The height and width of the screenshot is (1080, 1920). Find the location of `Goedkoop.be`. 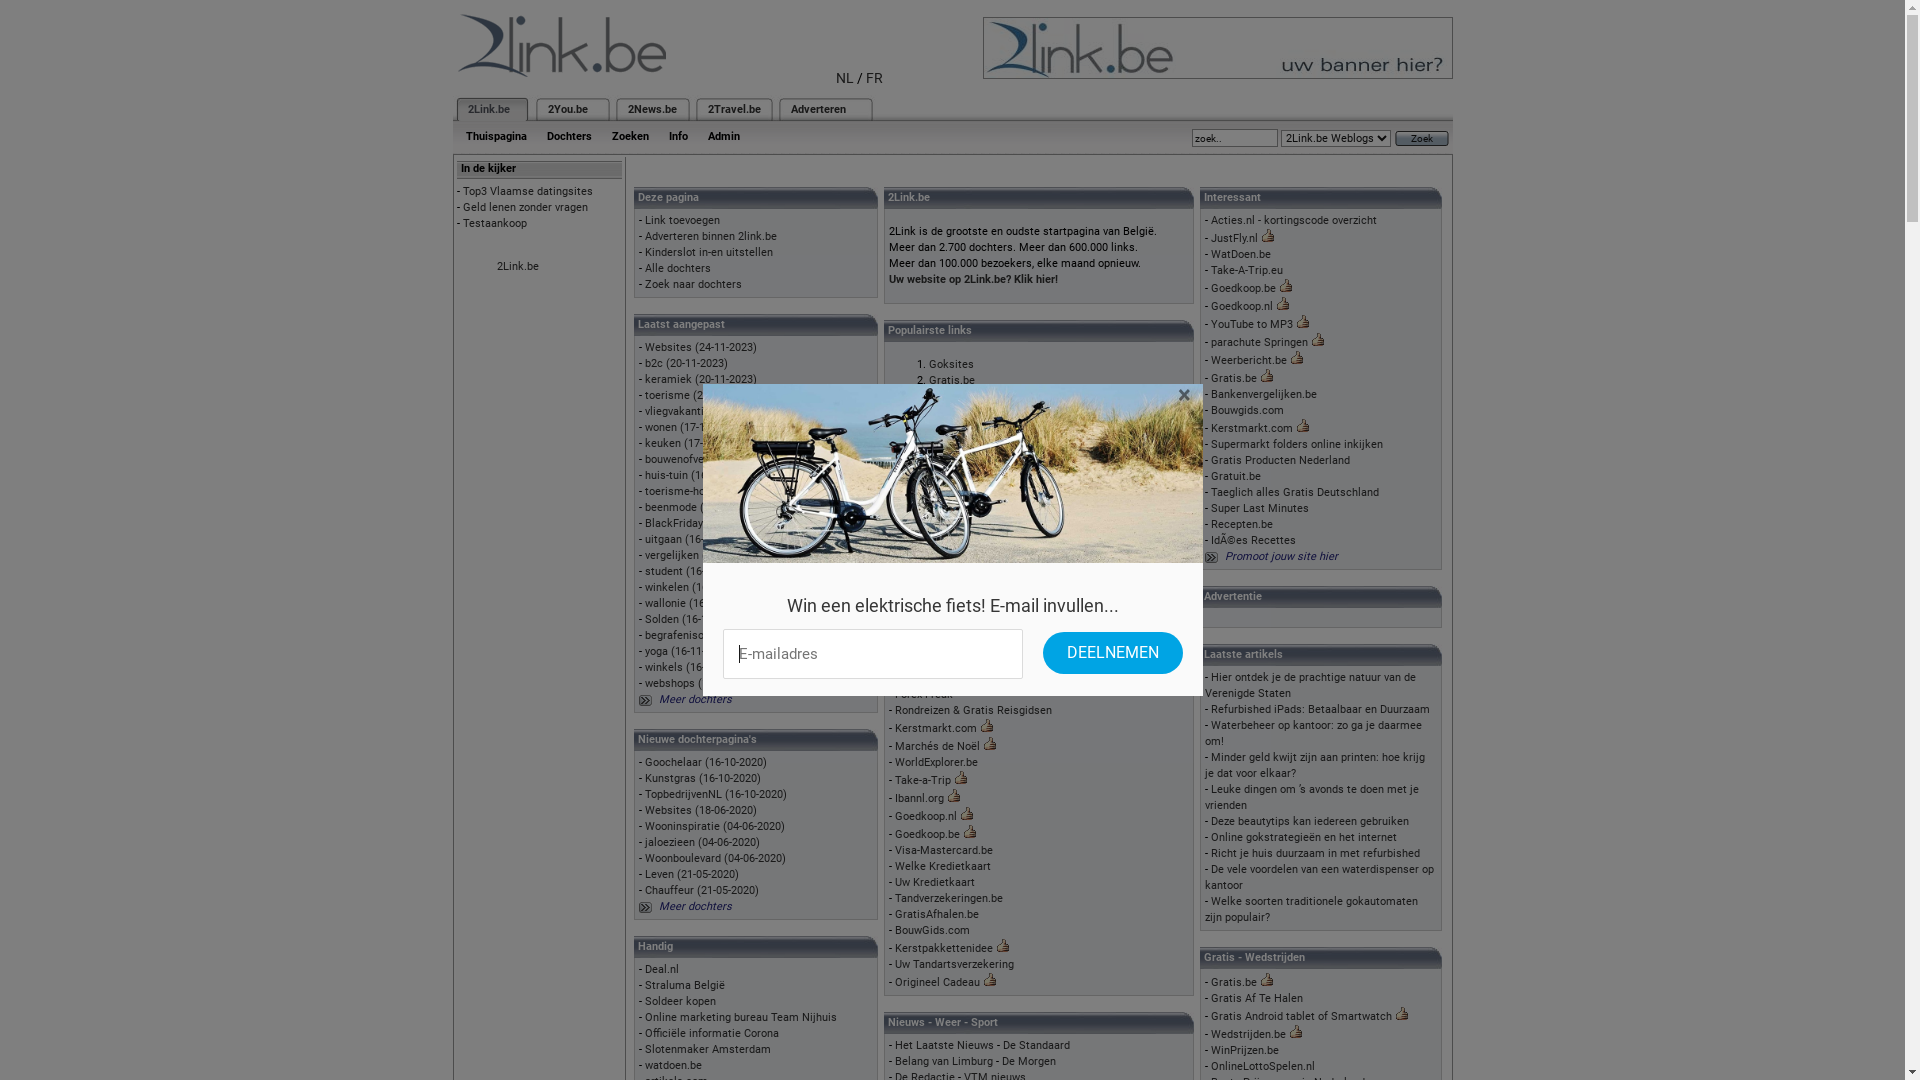

Goedkoop.be is located at coordinates (928, 834).